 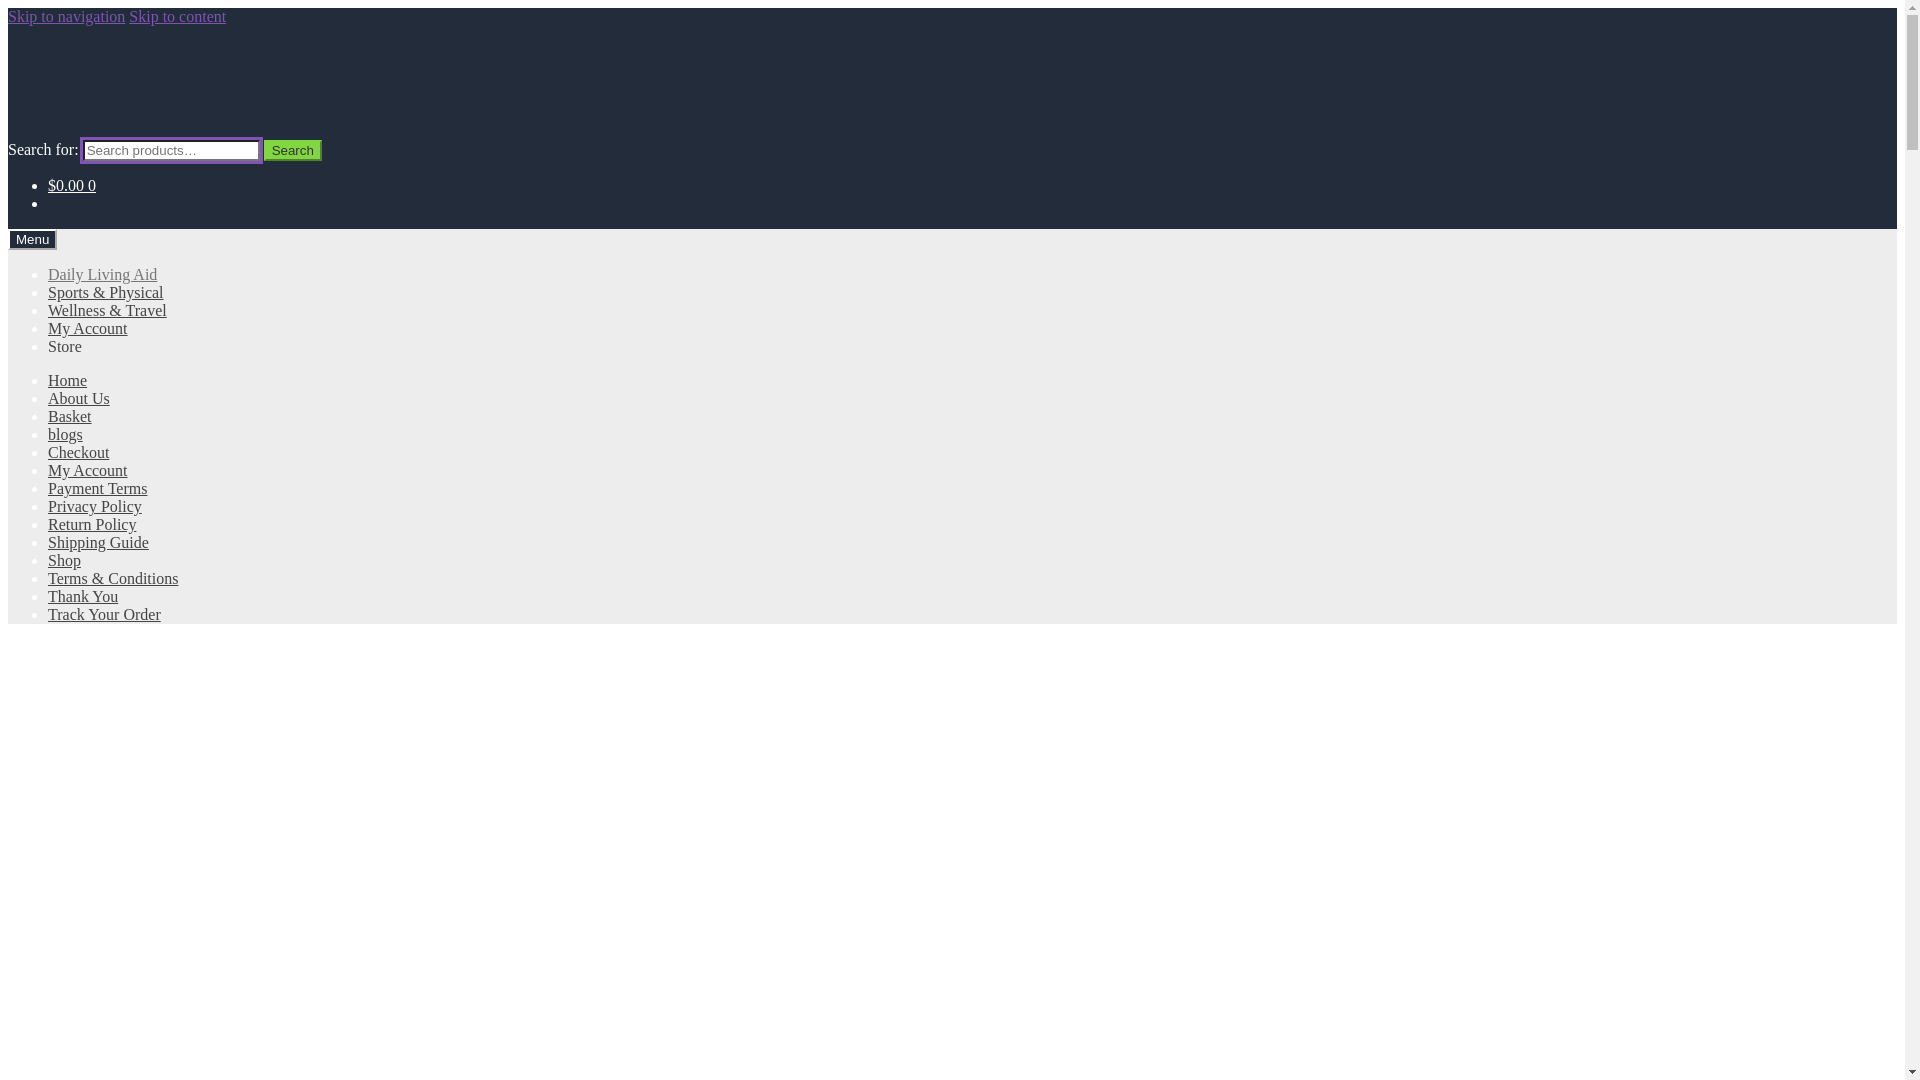 What do you see at coordinates (70, 416) in the screenshot?
I see `Basket` at bounding box center [70, 416].